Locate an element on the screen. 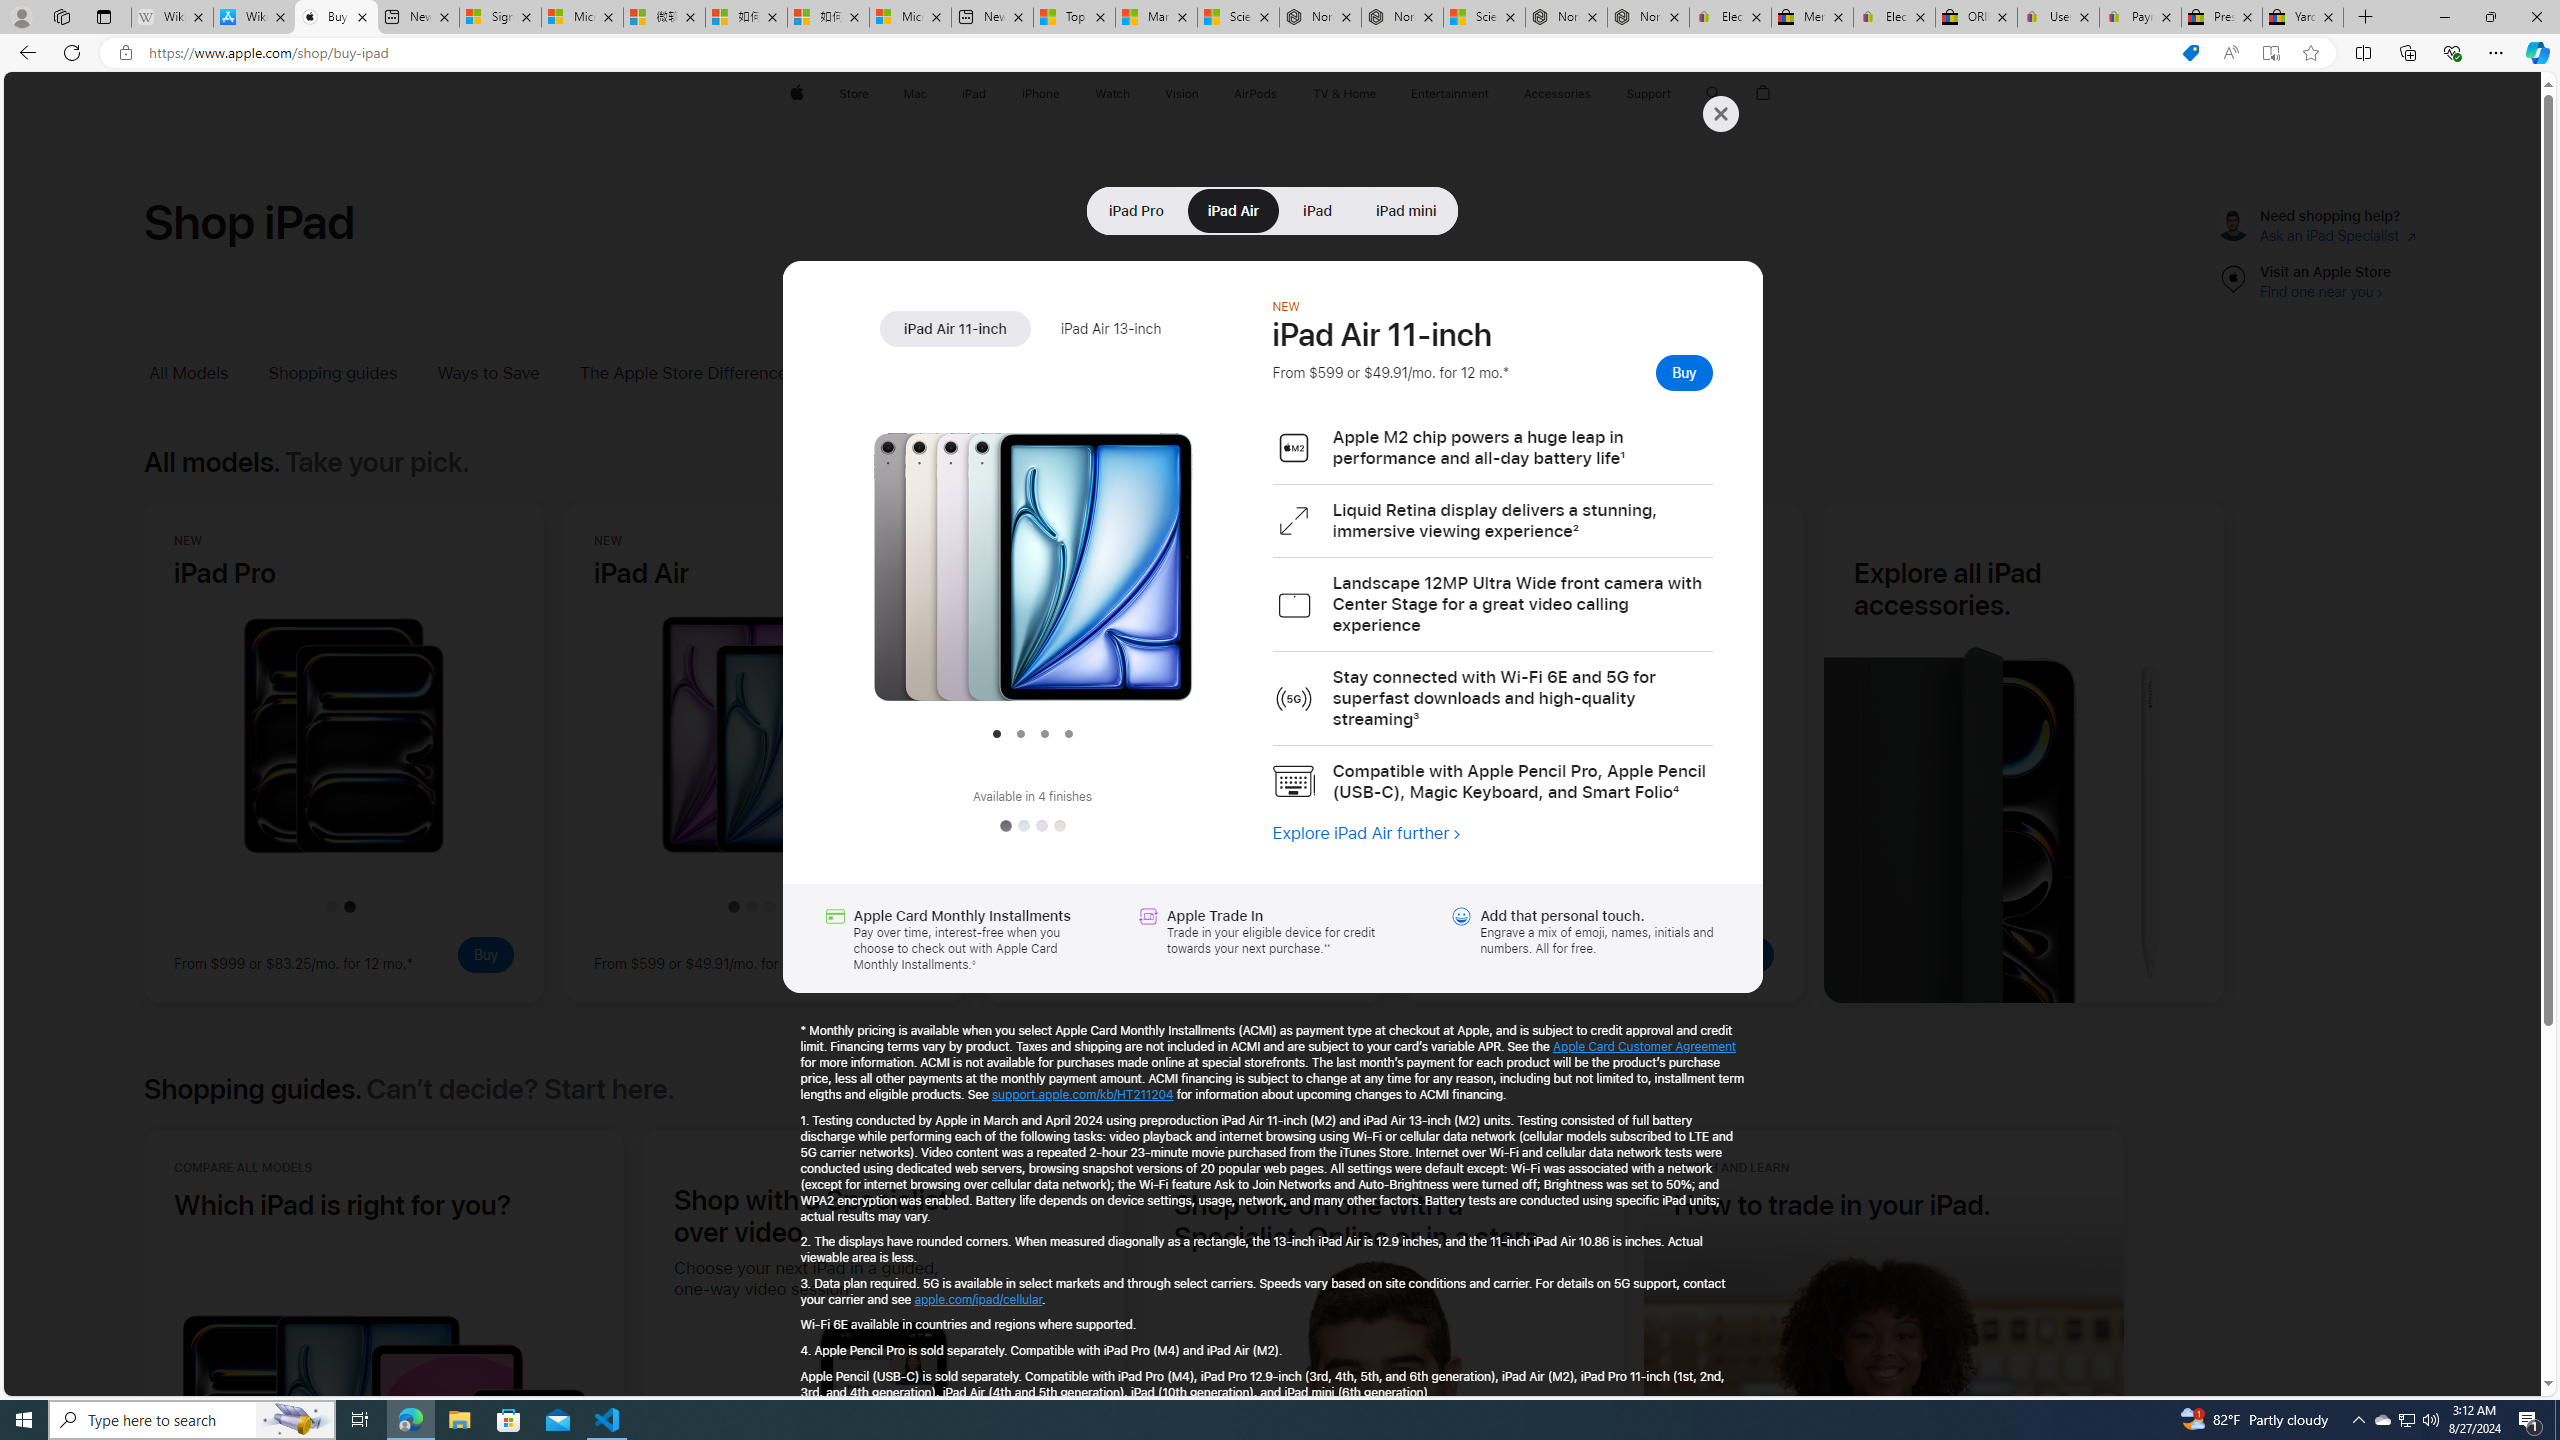 The width and height of the screenshot is (2560, 1440). Item 1 is located at coordinates (996, 734).